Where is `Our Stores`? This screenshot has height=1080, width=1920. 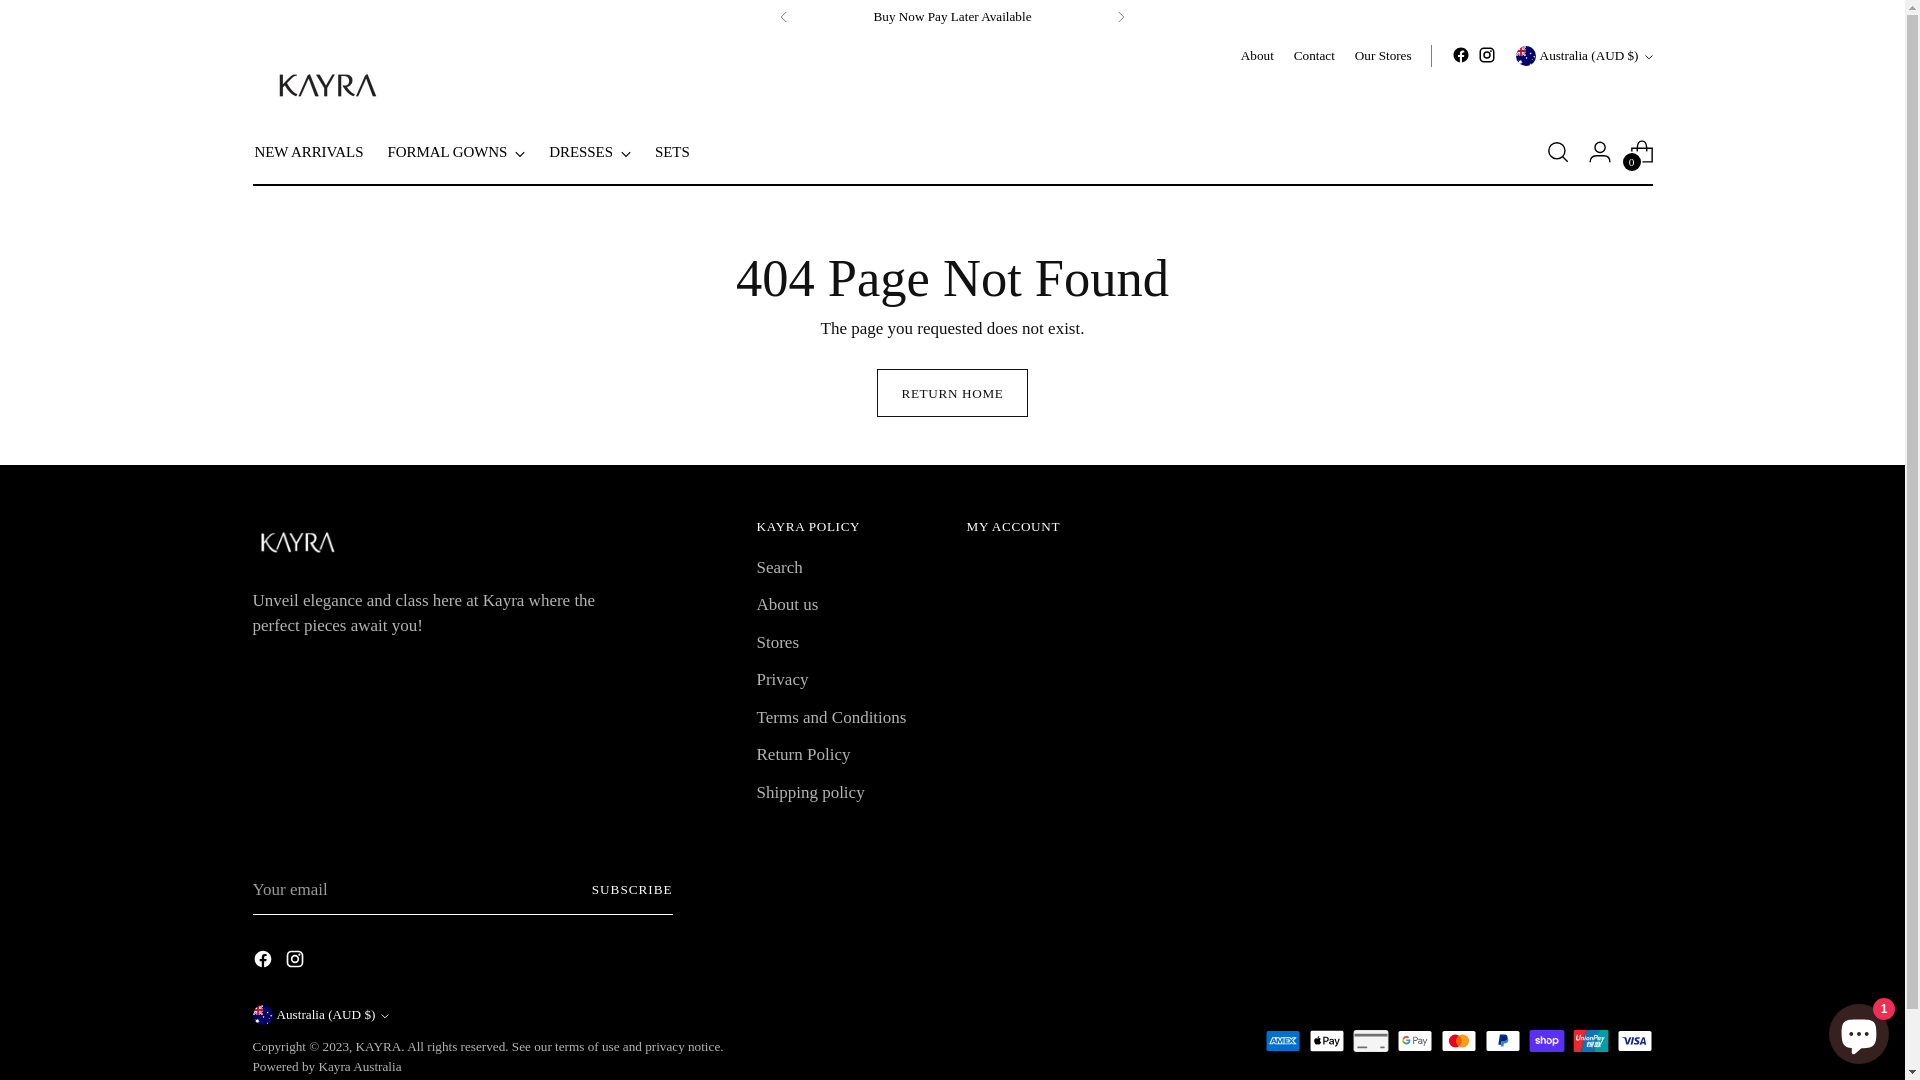
Our Stores is located at coordinates (1384, 56).